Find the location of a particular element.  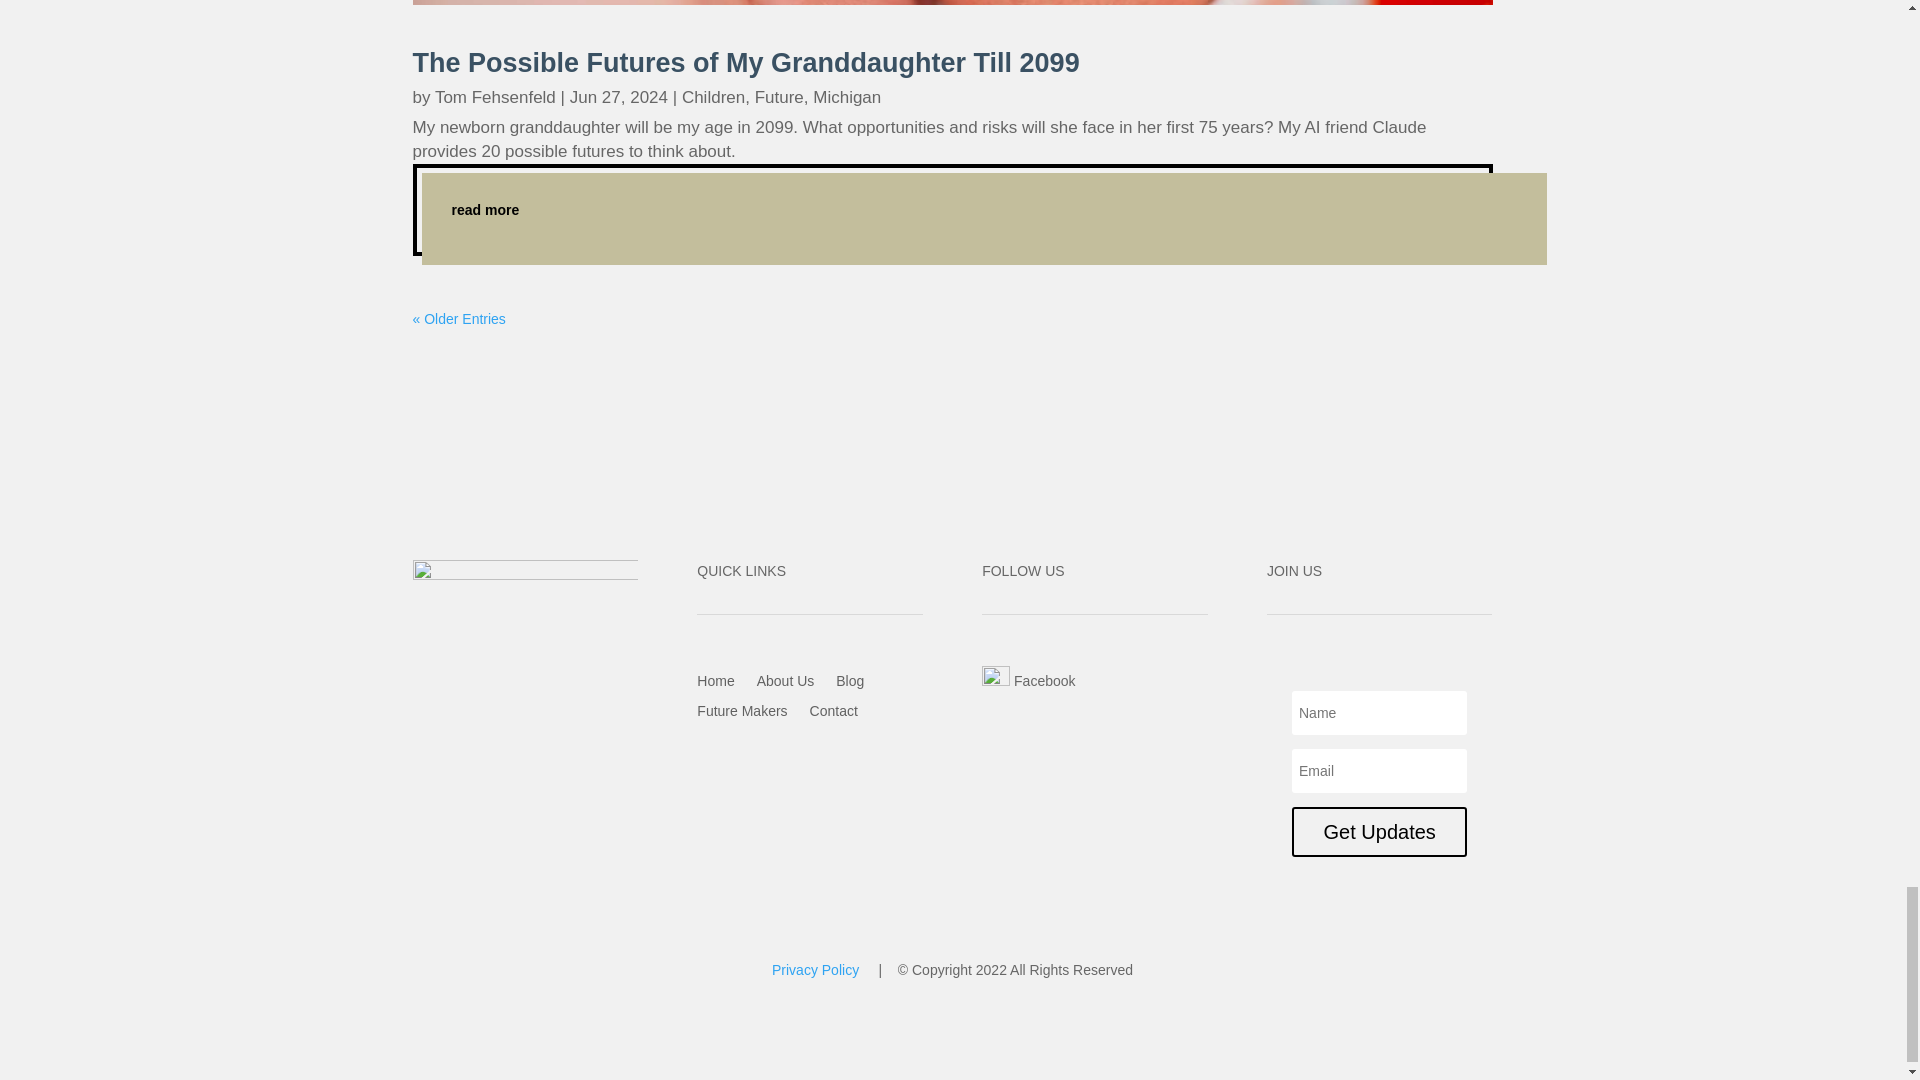

Michigan is located at coordinates (846, 96).